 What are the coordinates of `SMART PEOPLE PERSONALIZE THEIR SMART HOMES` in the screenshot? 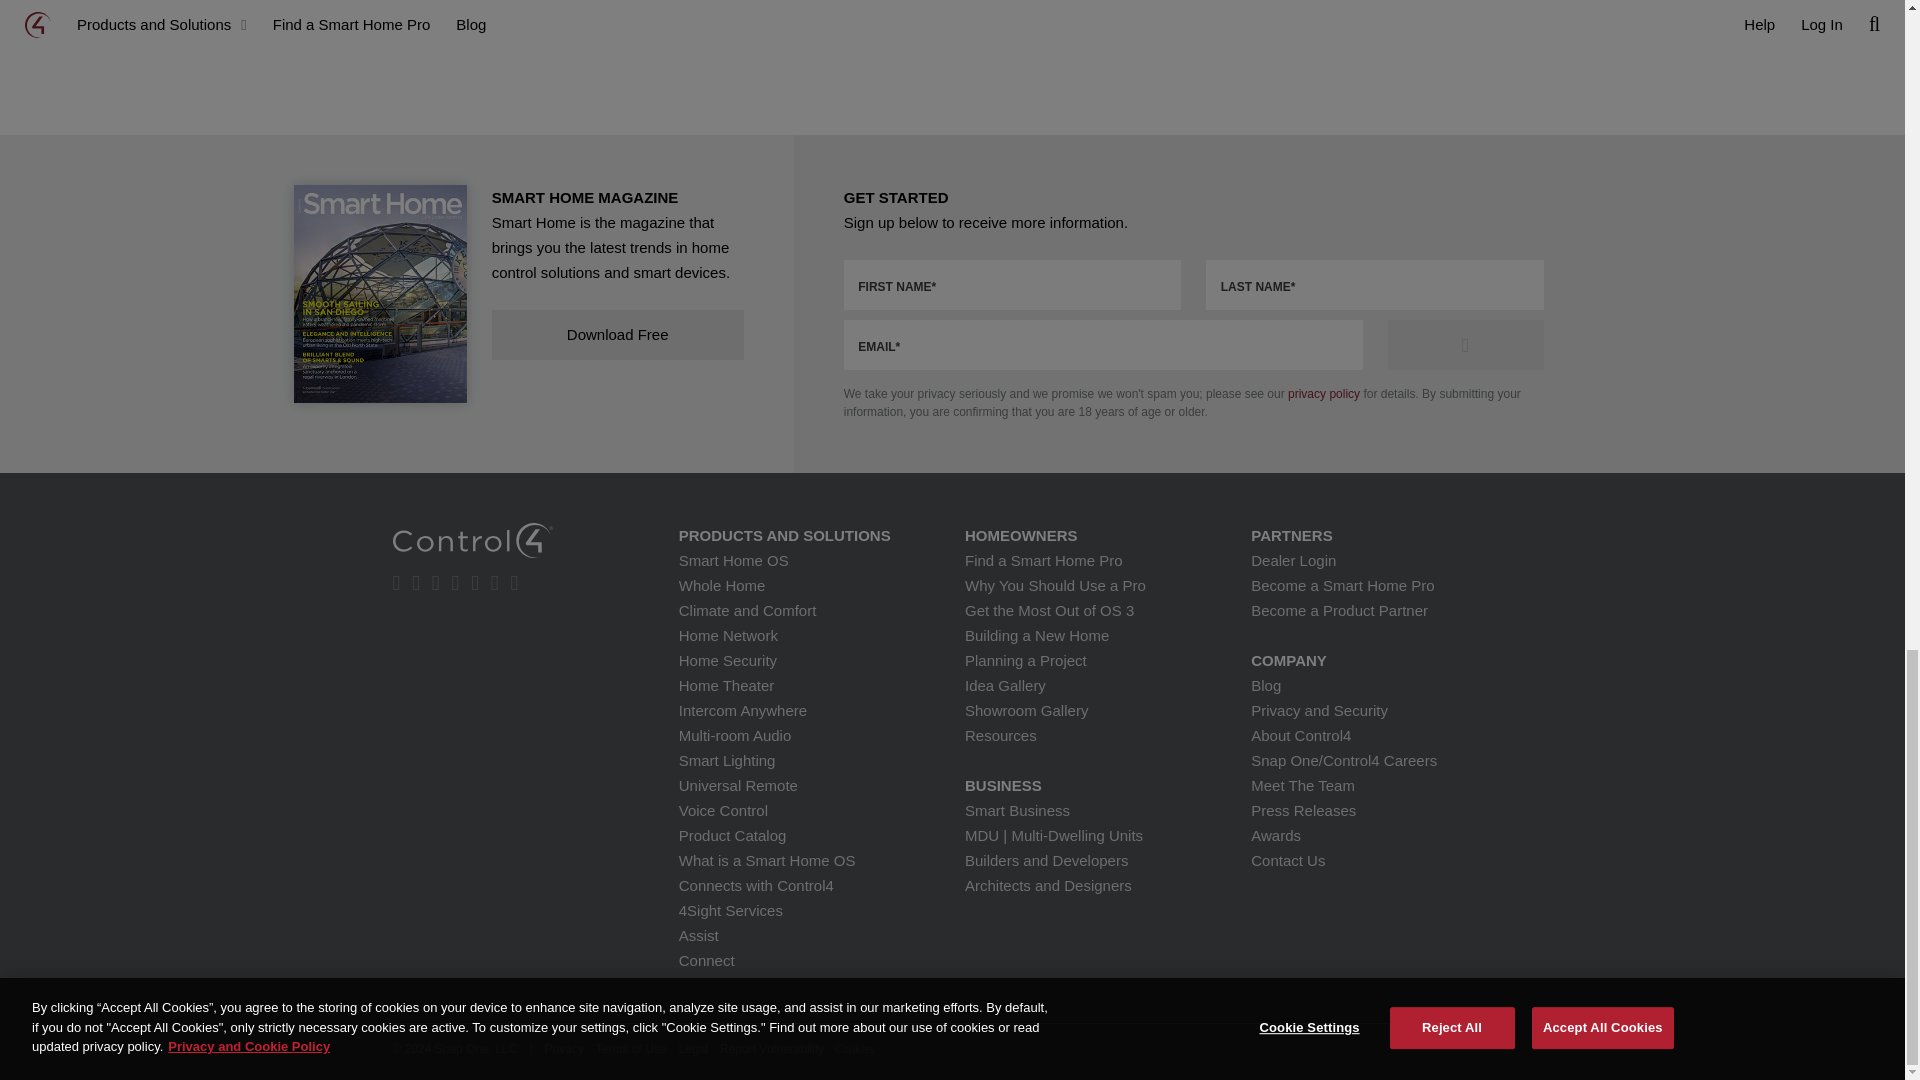 It's located at (516, 24).